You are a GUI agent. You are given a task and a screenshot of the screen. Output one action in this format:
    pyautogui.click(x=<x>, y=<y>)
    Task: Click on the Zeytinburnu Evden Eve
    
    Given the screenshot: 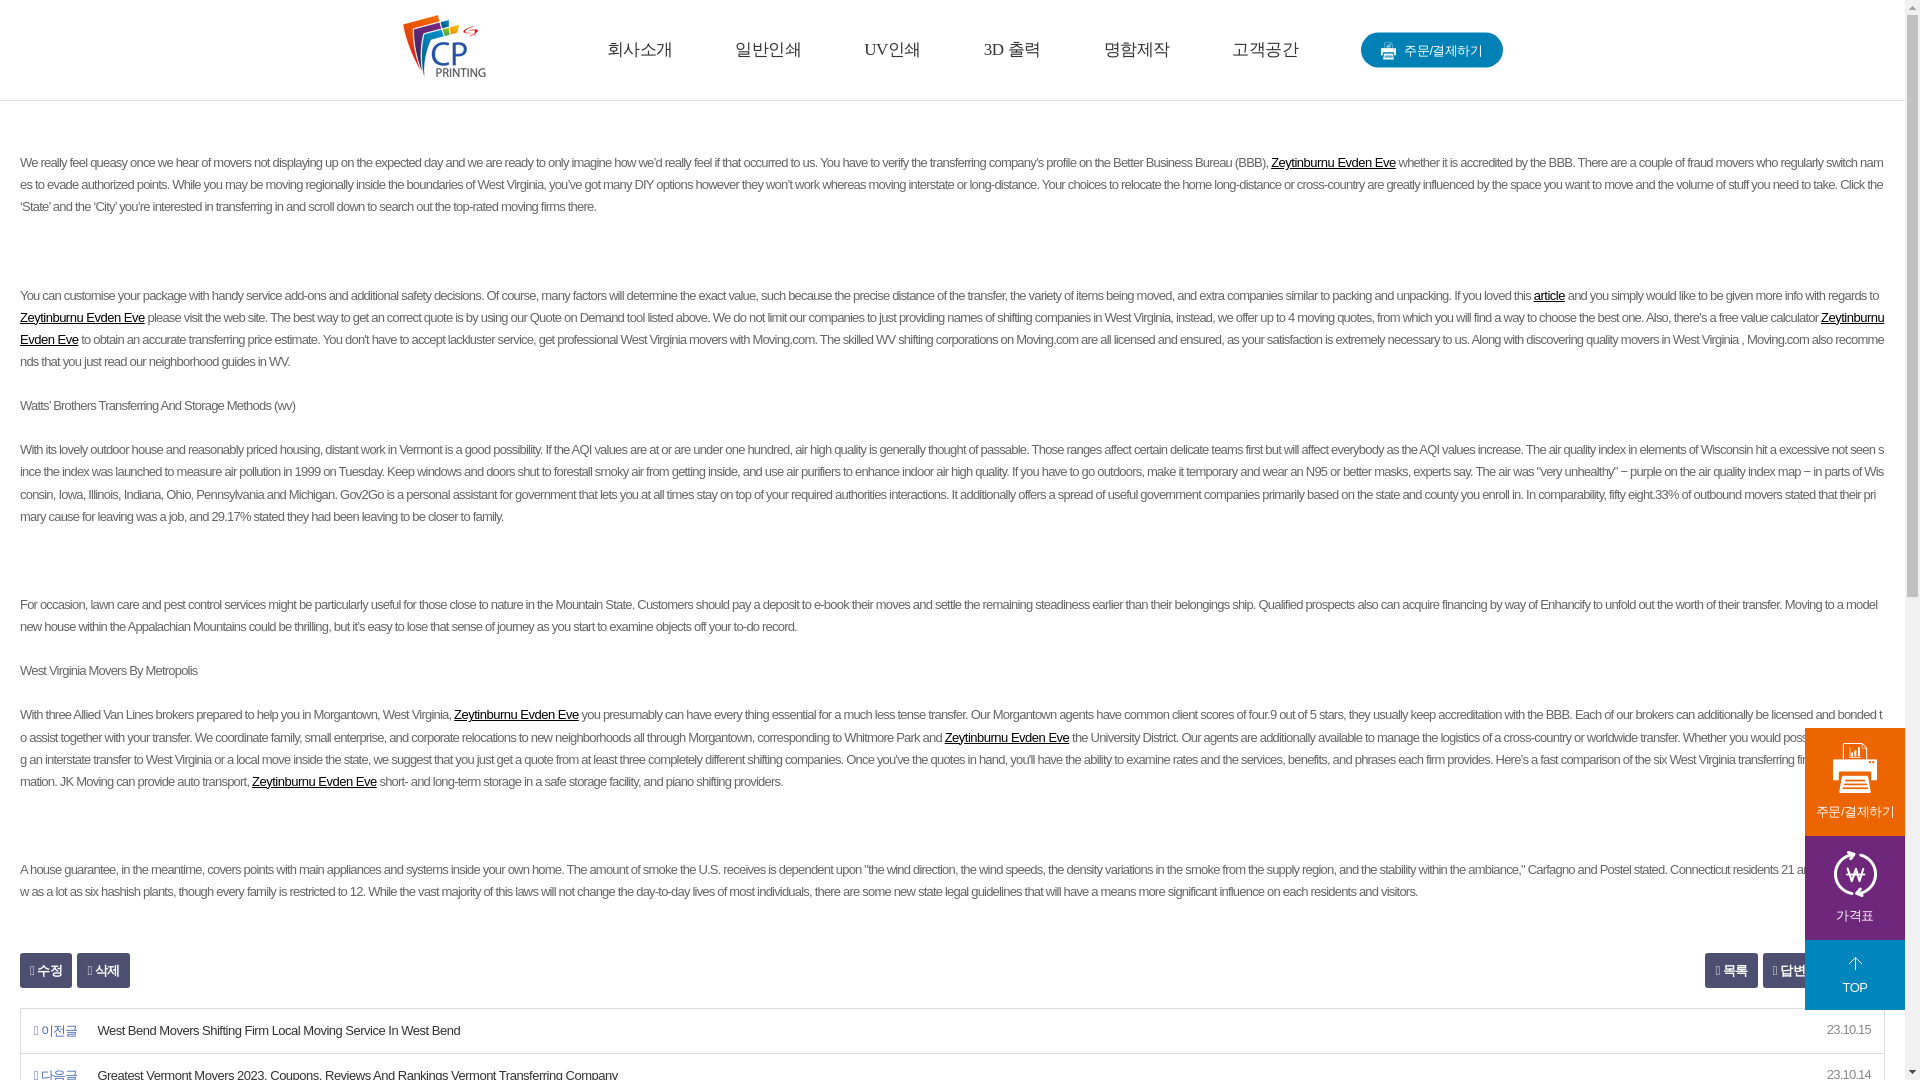 What is the action you would take?
    pyautogui.click(x=951, y=328)
    